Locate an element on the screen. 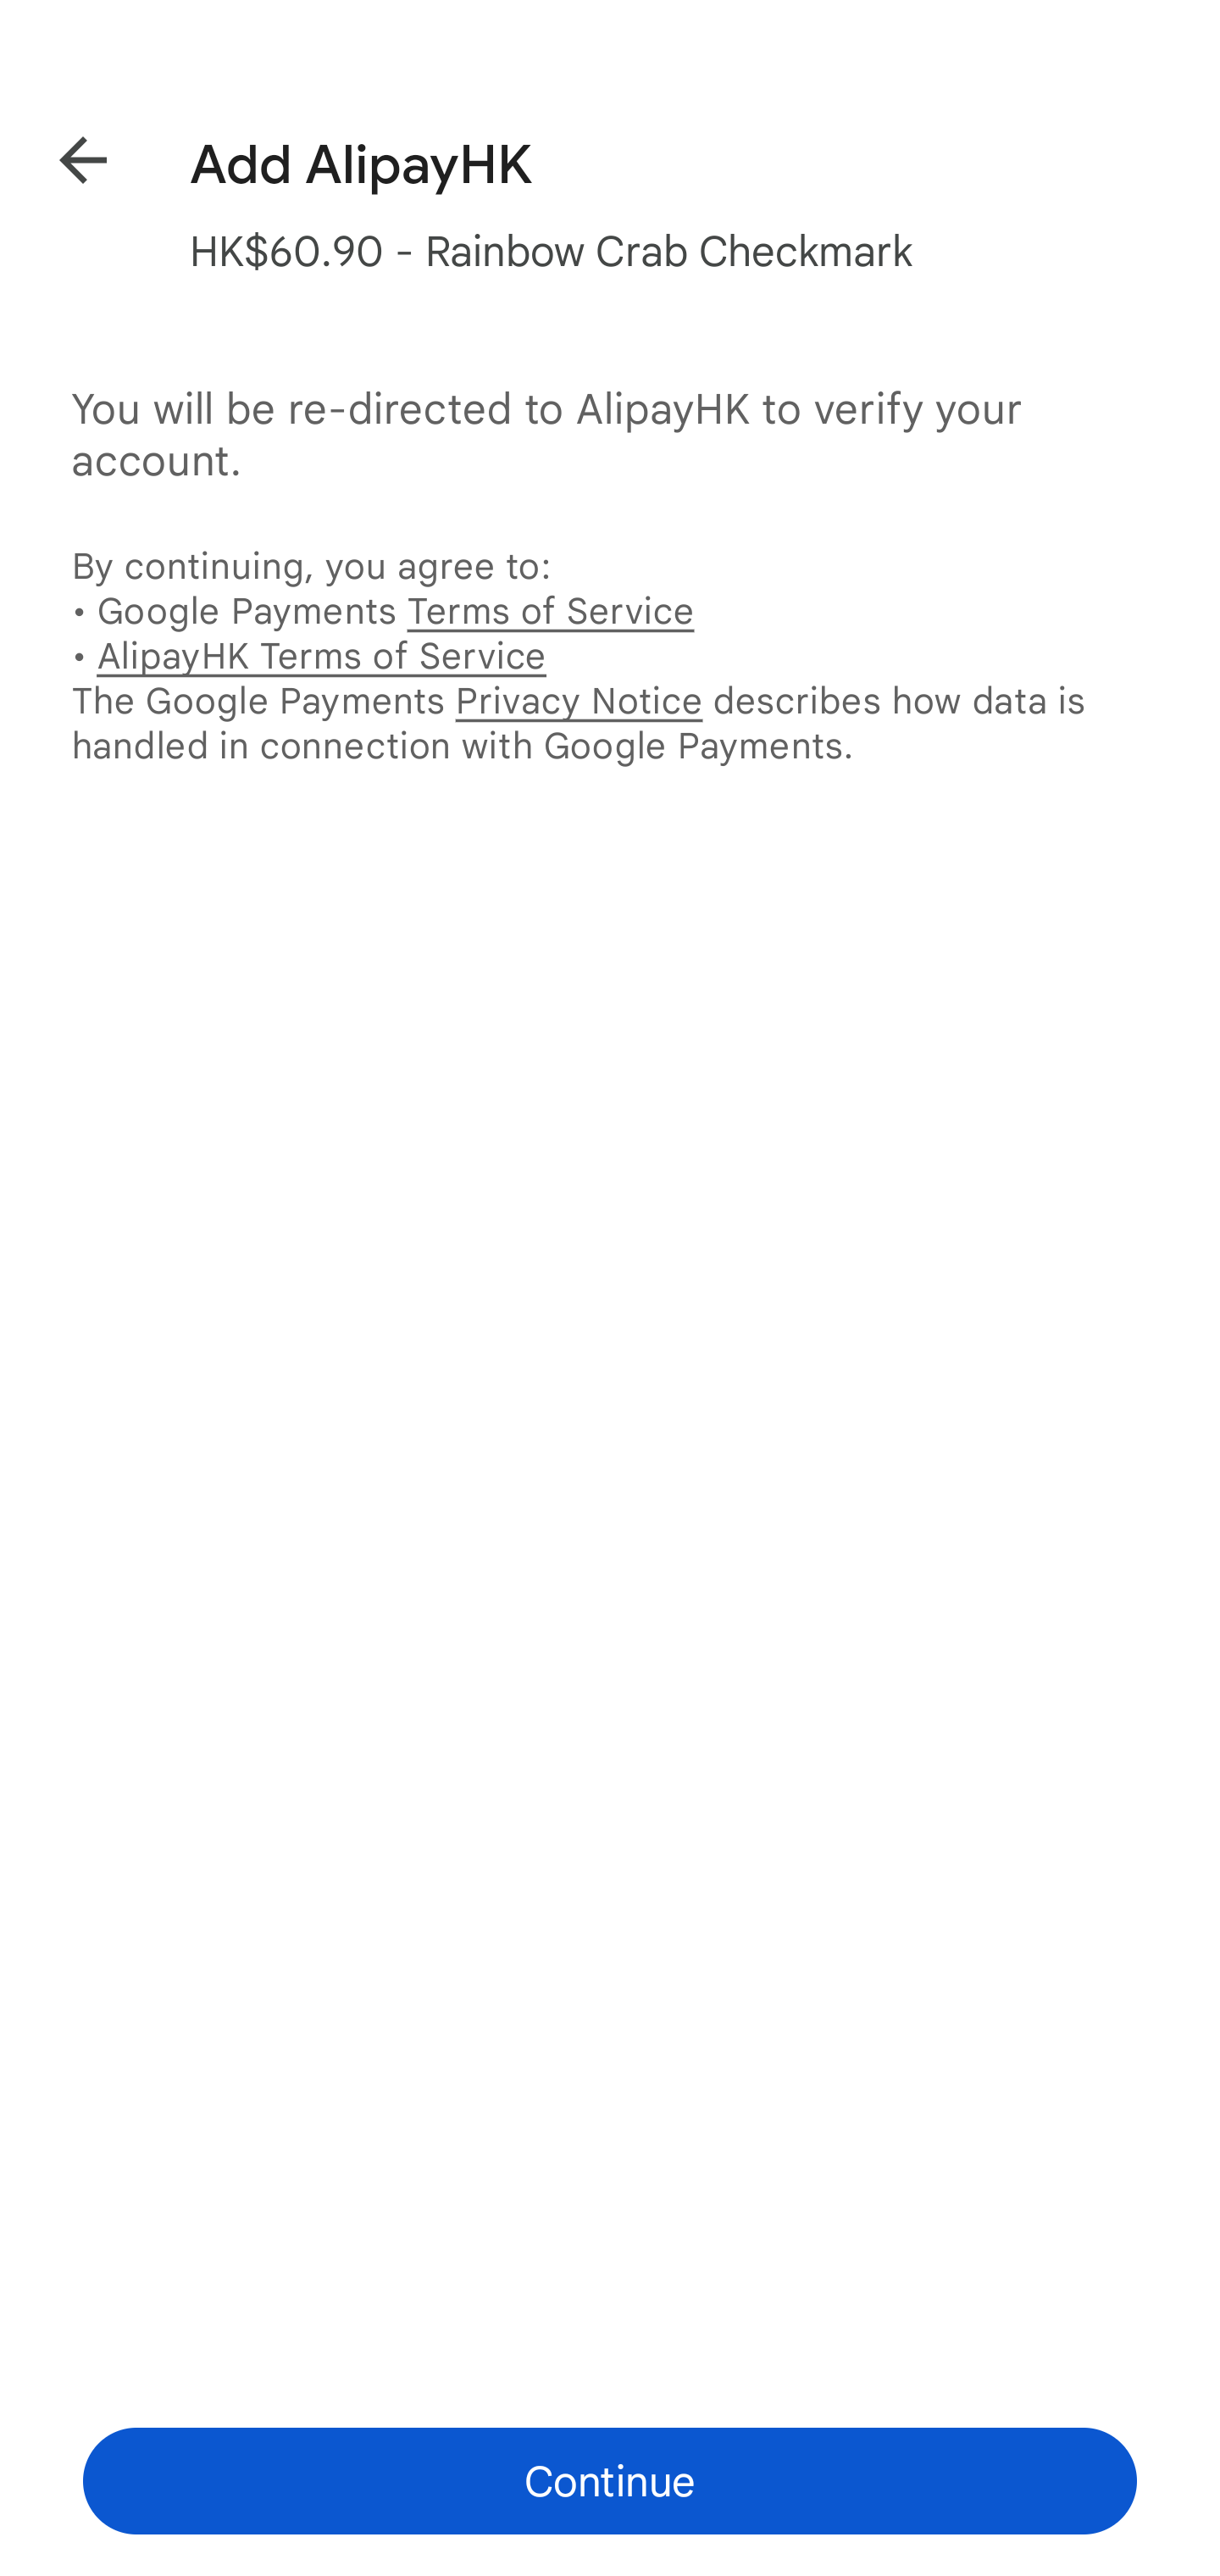 The height and width of the screenshot is (2576, 1220). Back is located at coordinates (59, 154).